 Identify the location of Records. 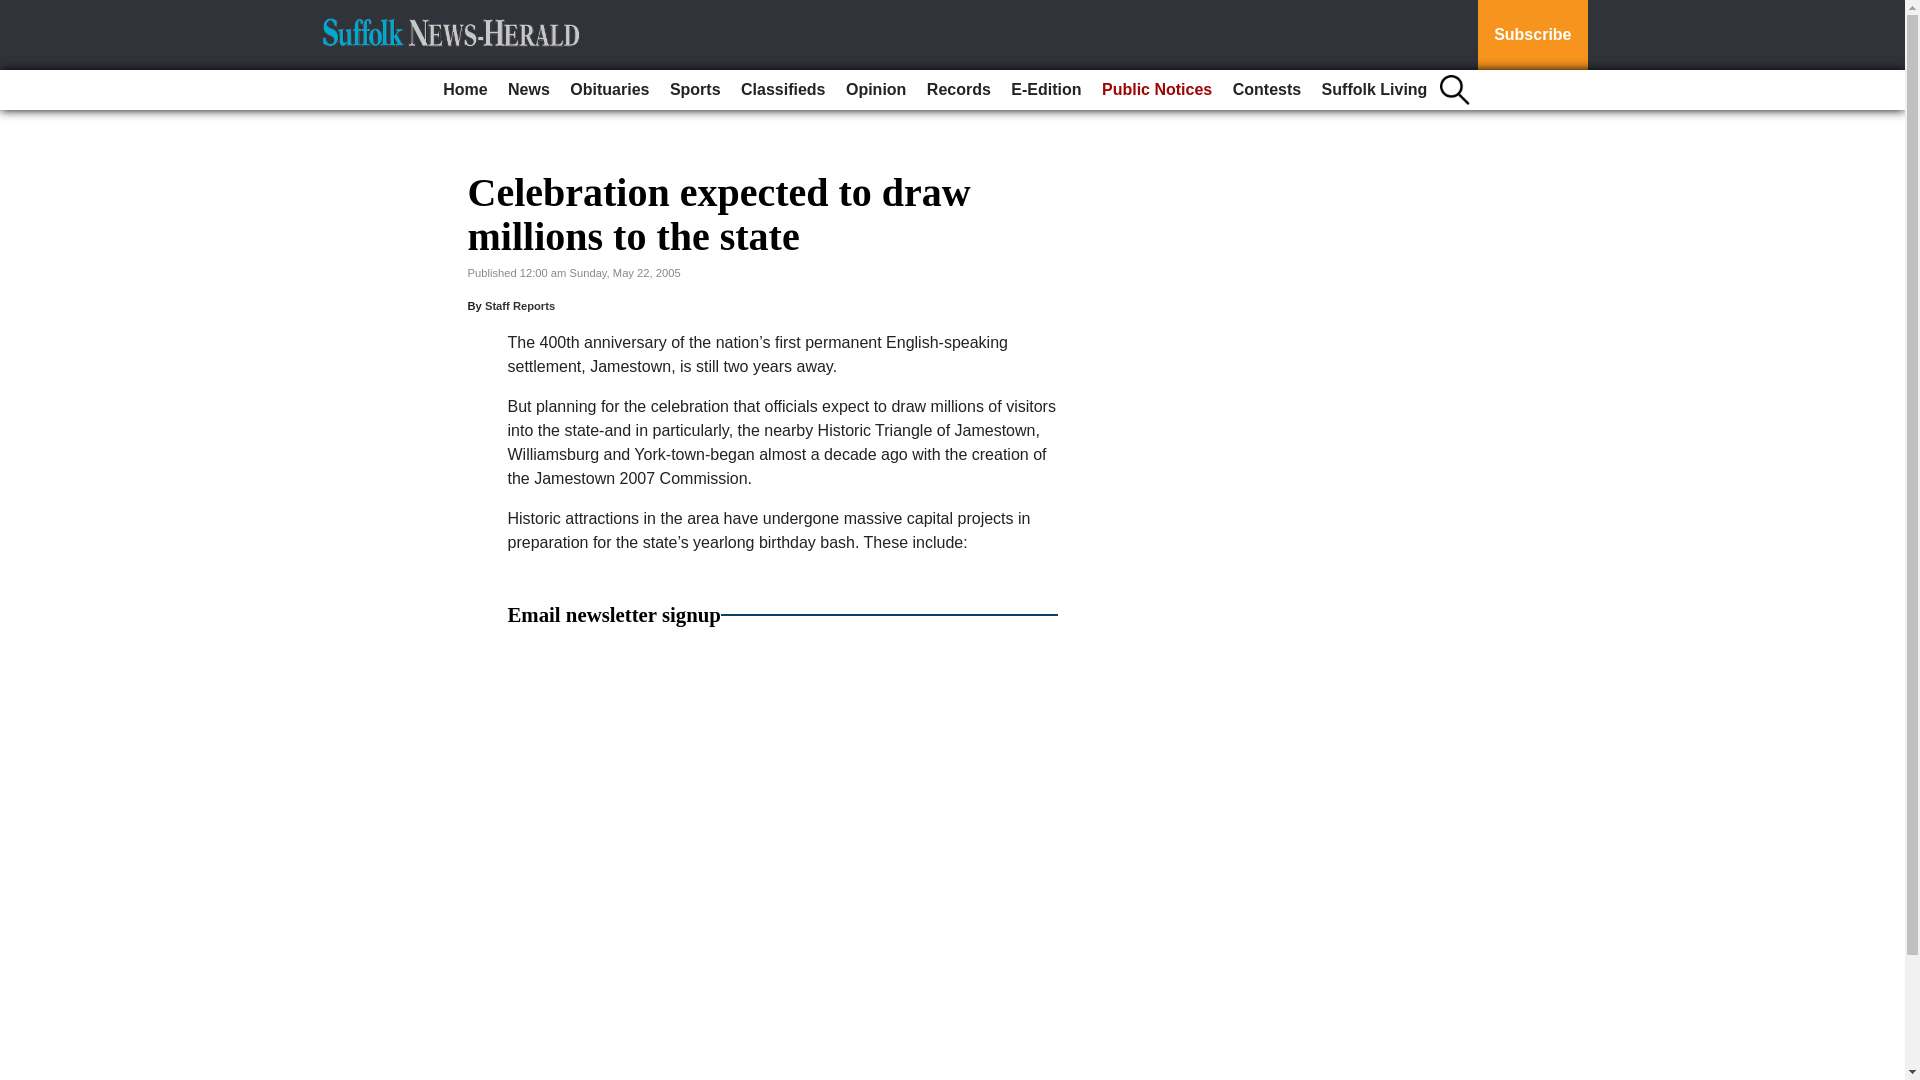
(958, 90).